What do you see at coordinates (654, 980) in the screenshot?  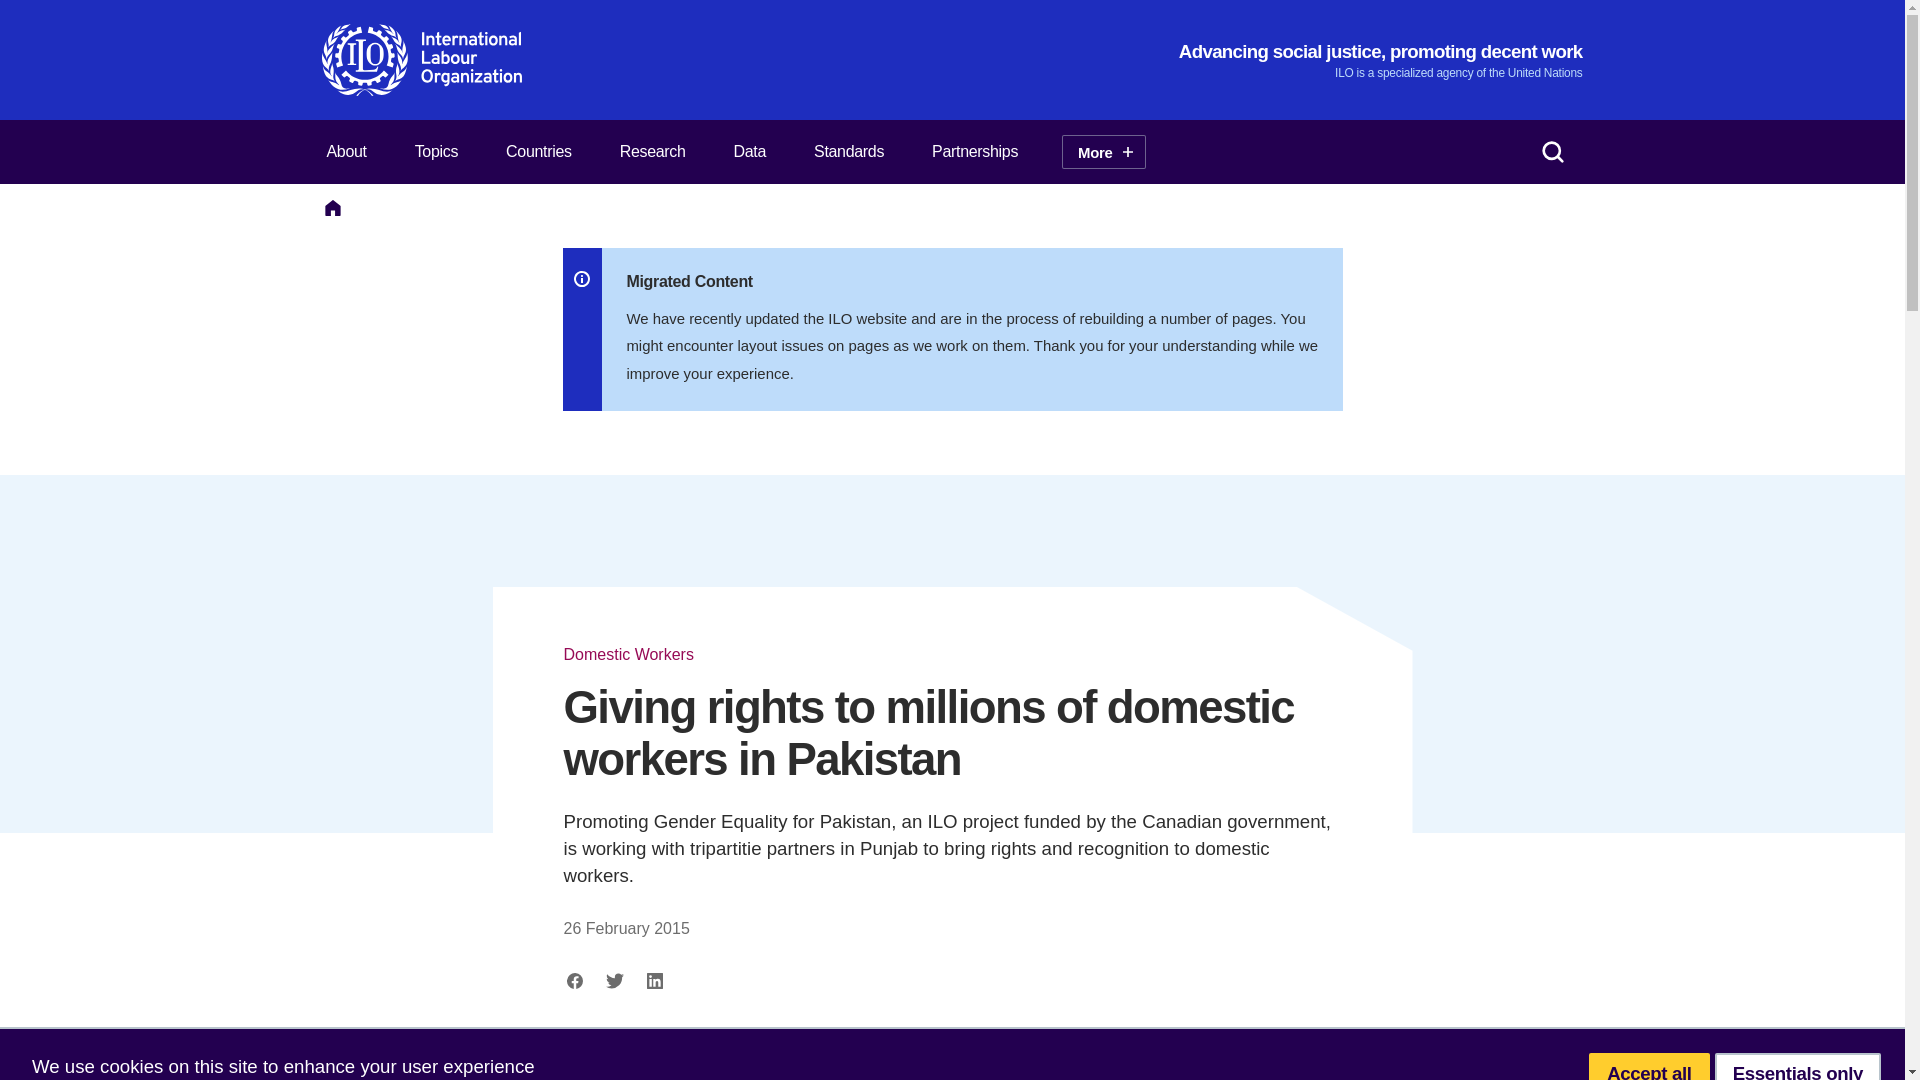 I see `Linkedin` at bounding box center [654, 980].